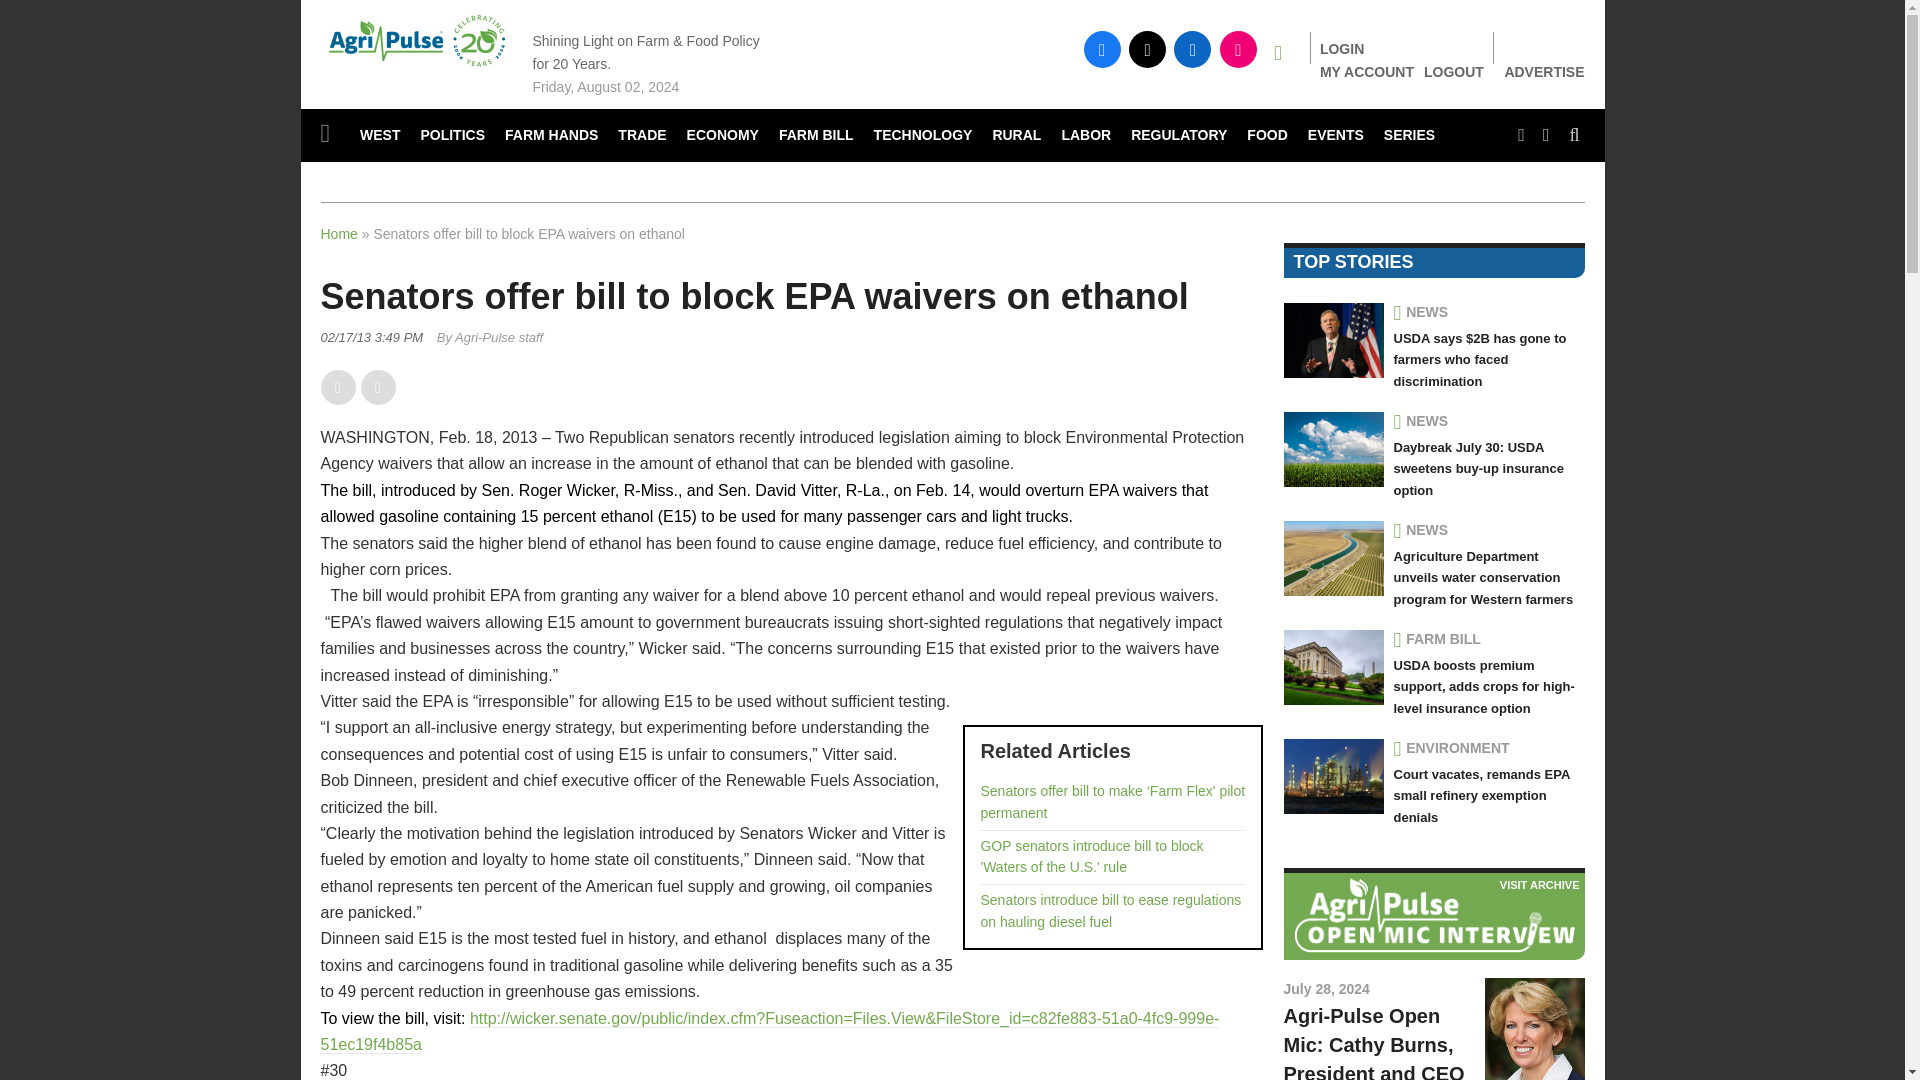 The height and width of the screenshot is (1080, 1920). What do you see at coordinates (816, 136) in the screenshot?
I see `FARM BILL` at bounding box center [816, 136].